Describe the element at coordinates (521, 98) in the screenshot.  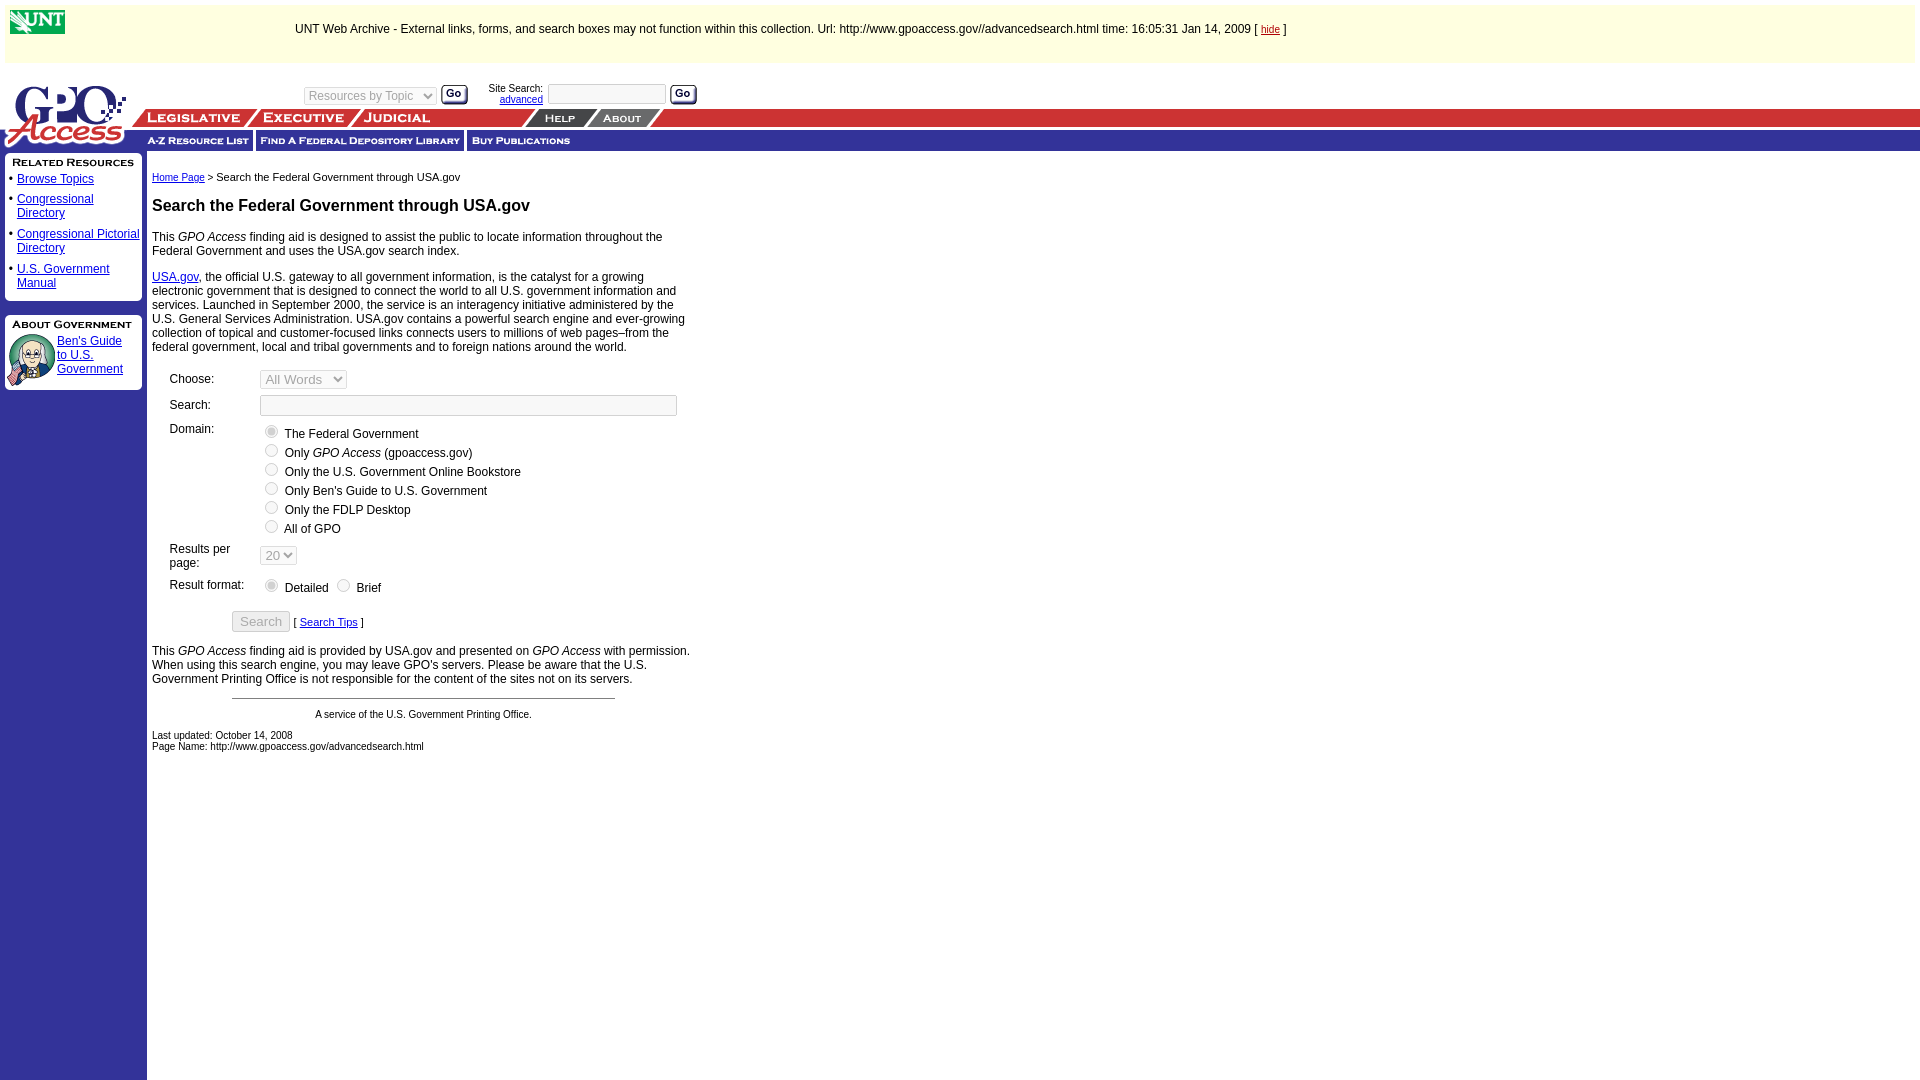
I see `advanced` at that location.